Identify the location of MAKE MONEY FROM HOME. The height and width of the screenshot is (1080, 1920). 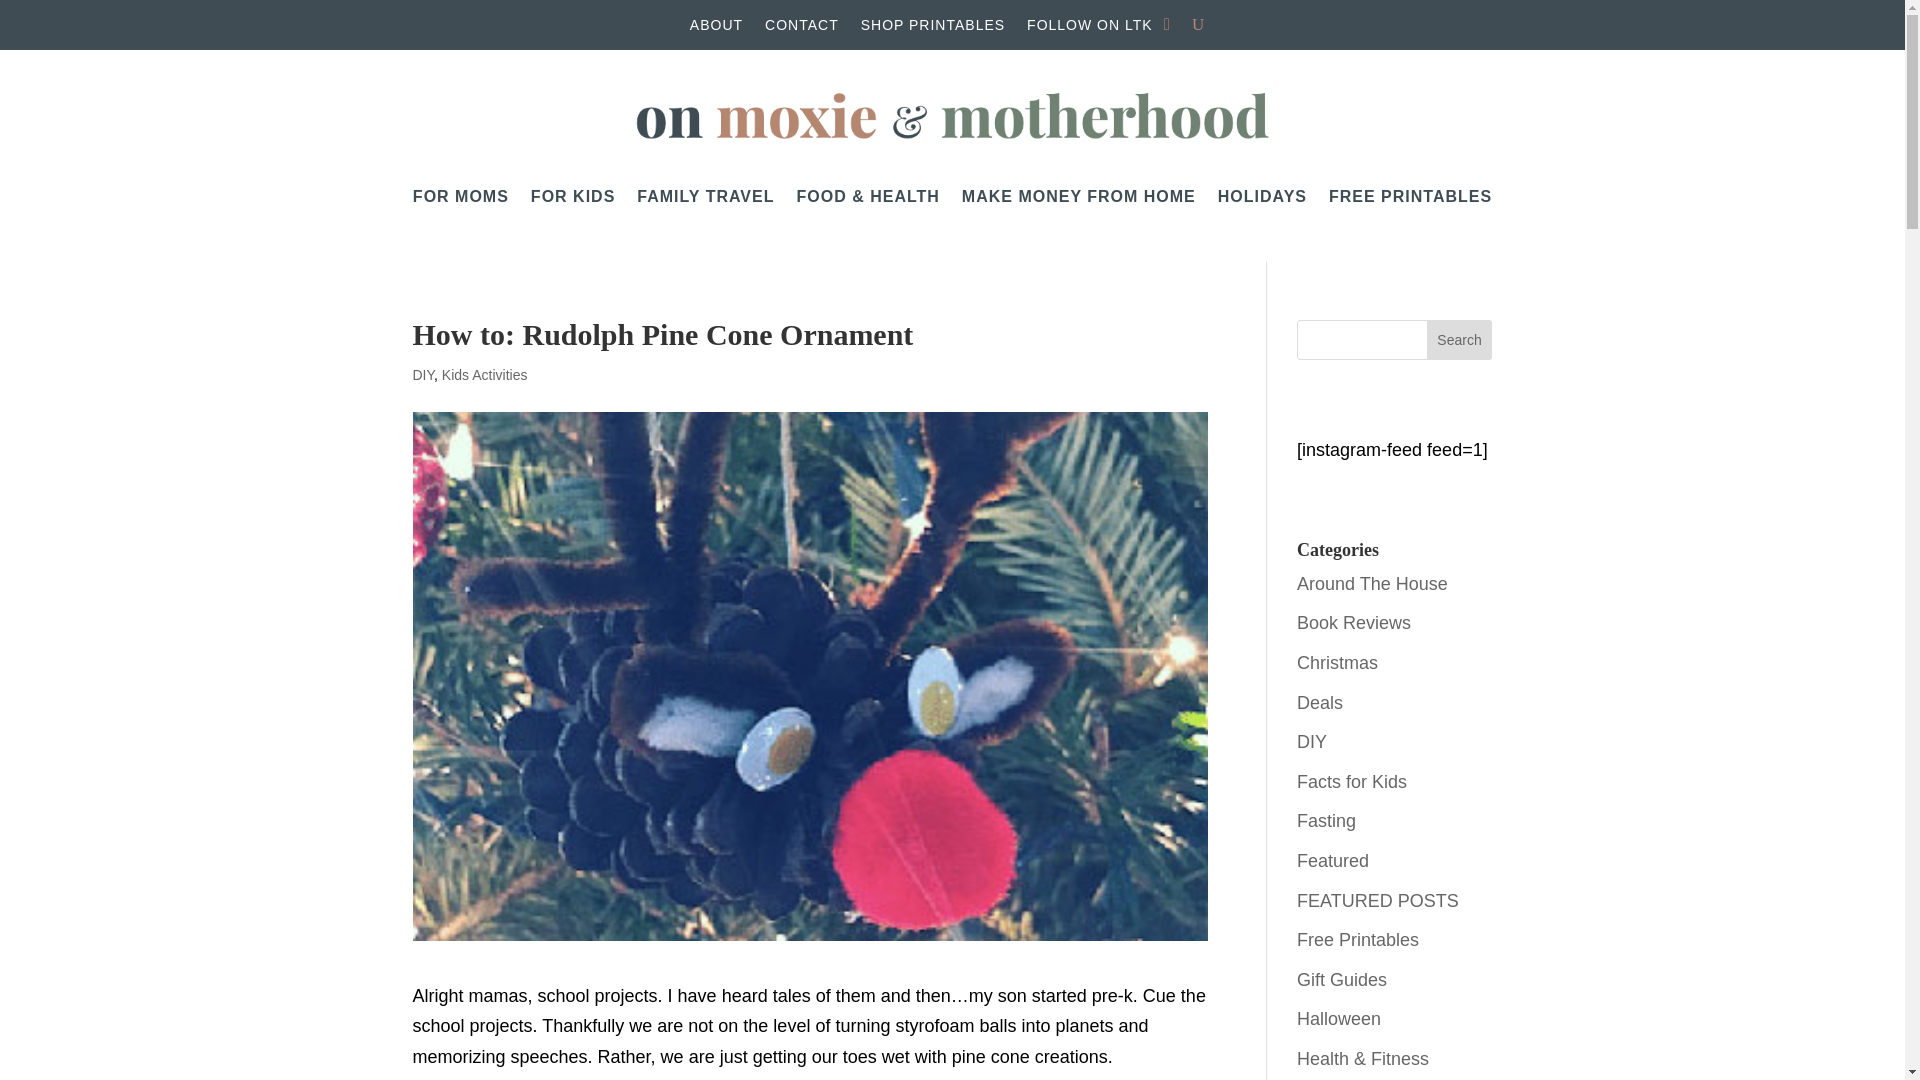
(1078, 196).